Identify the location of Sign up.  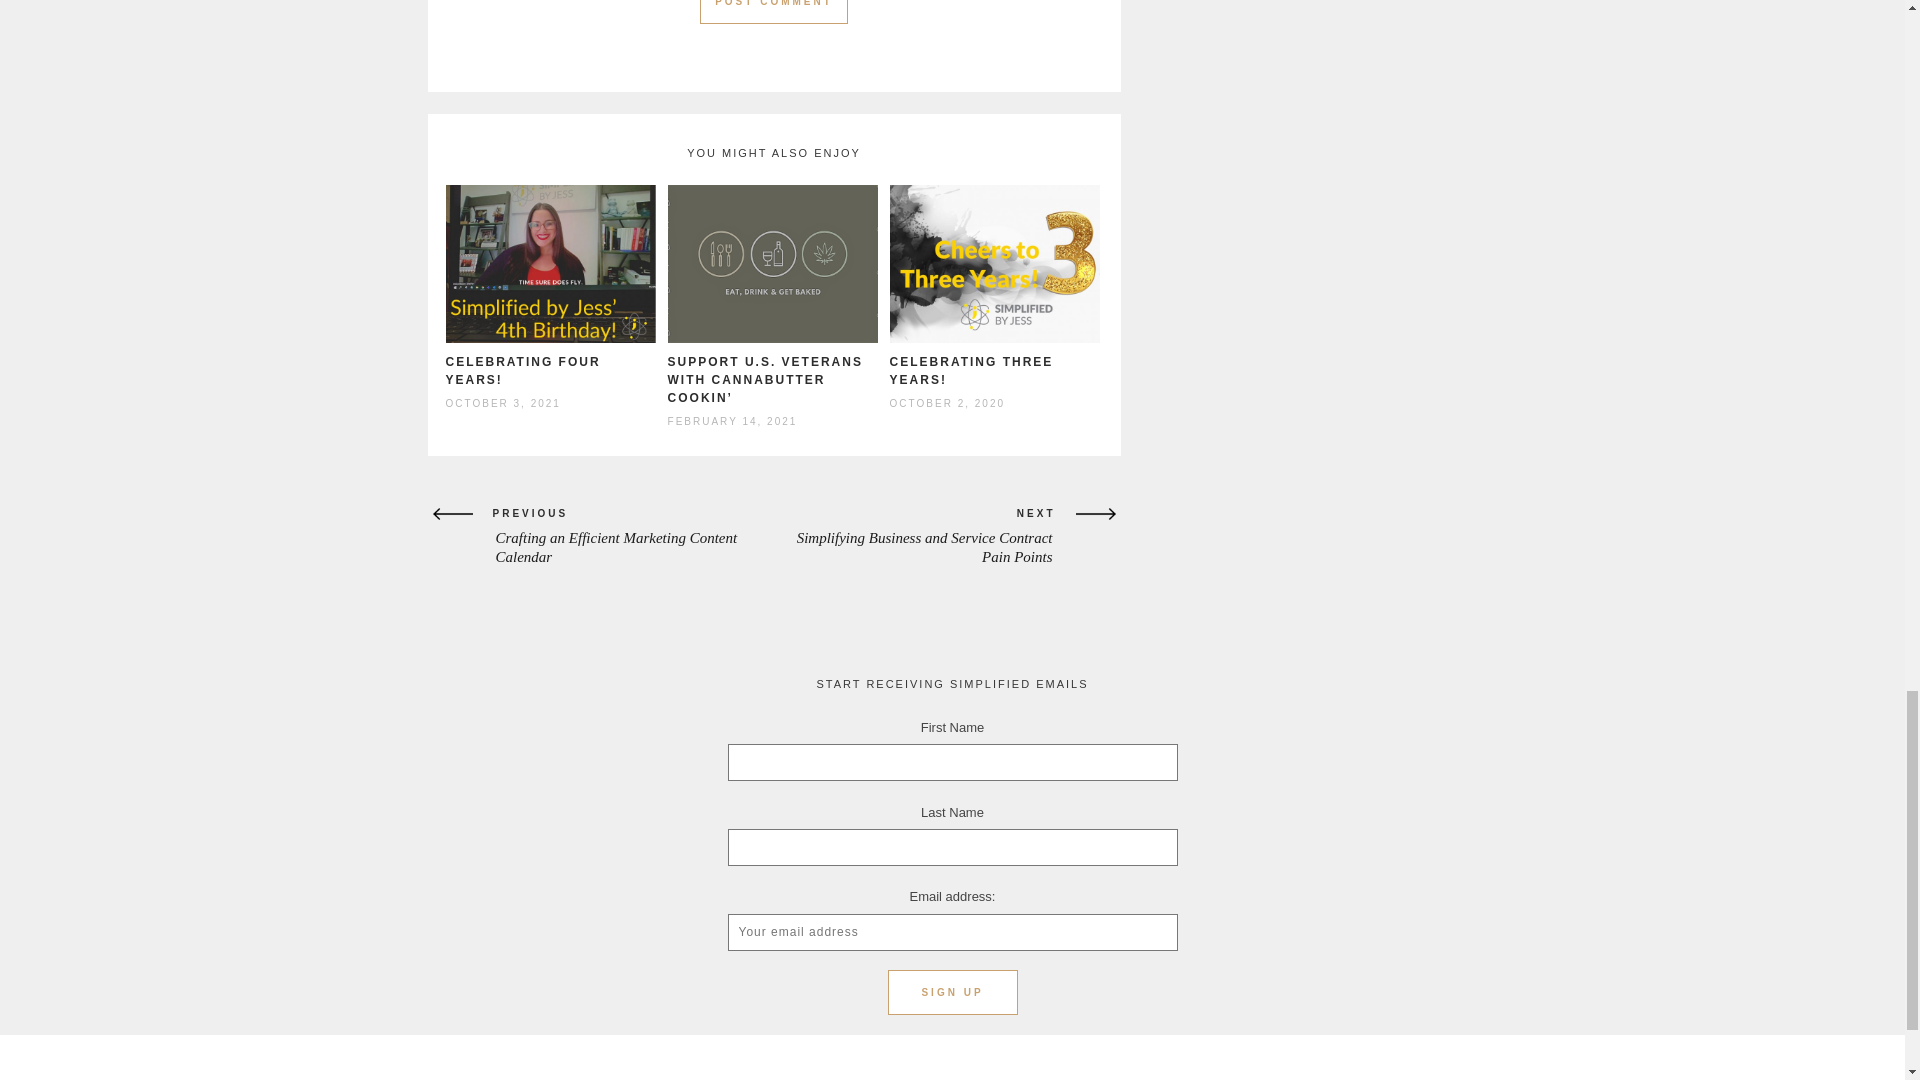
(952, 992).